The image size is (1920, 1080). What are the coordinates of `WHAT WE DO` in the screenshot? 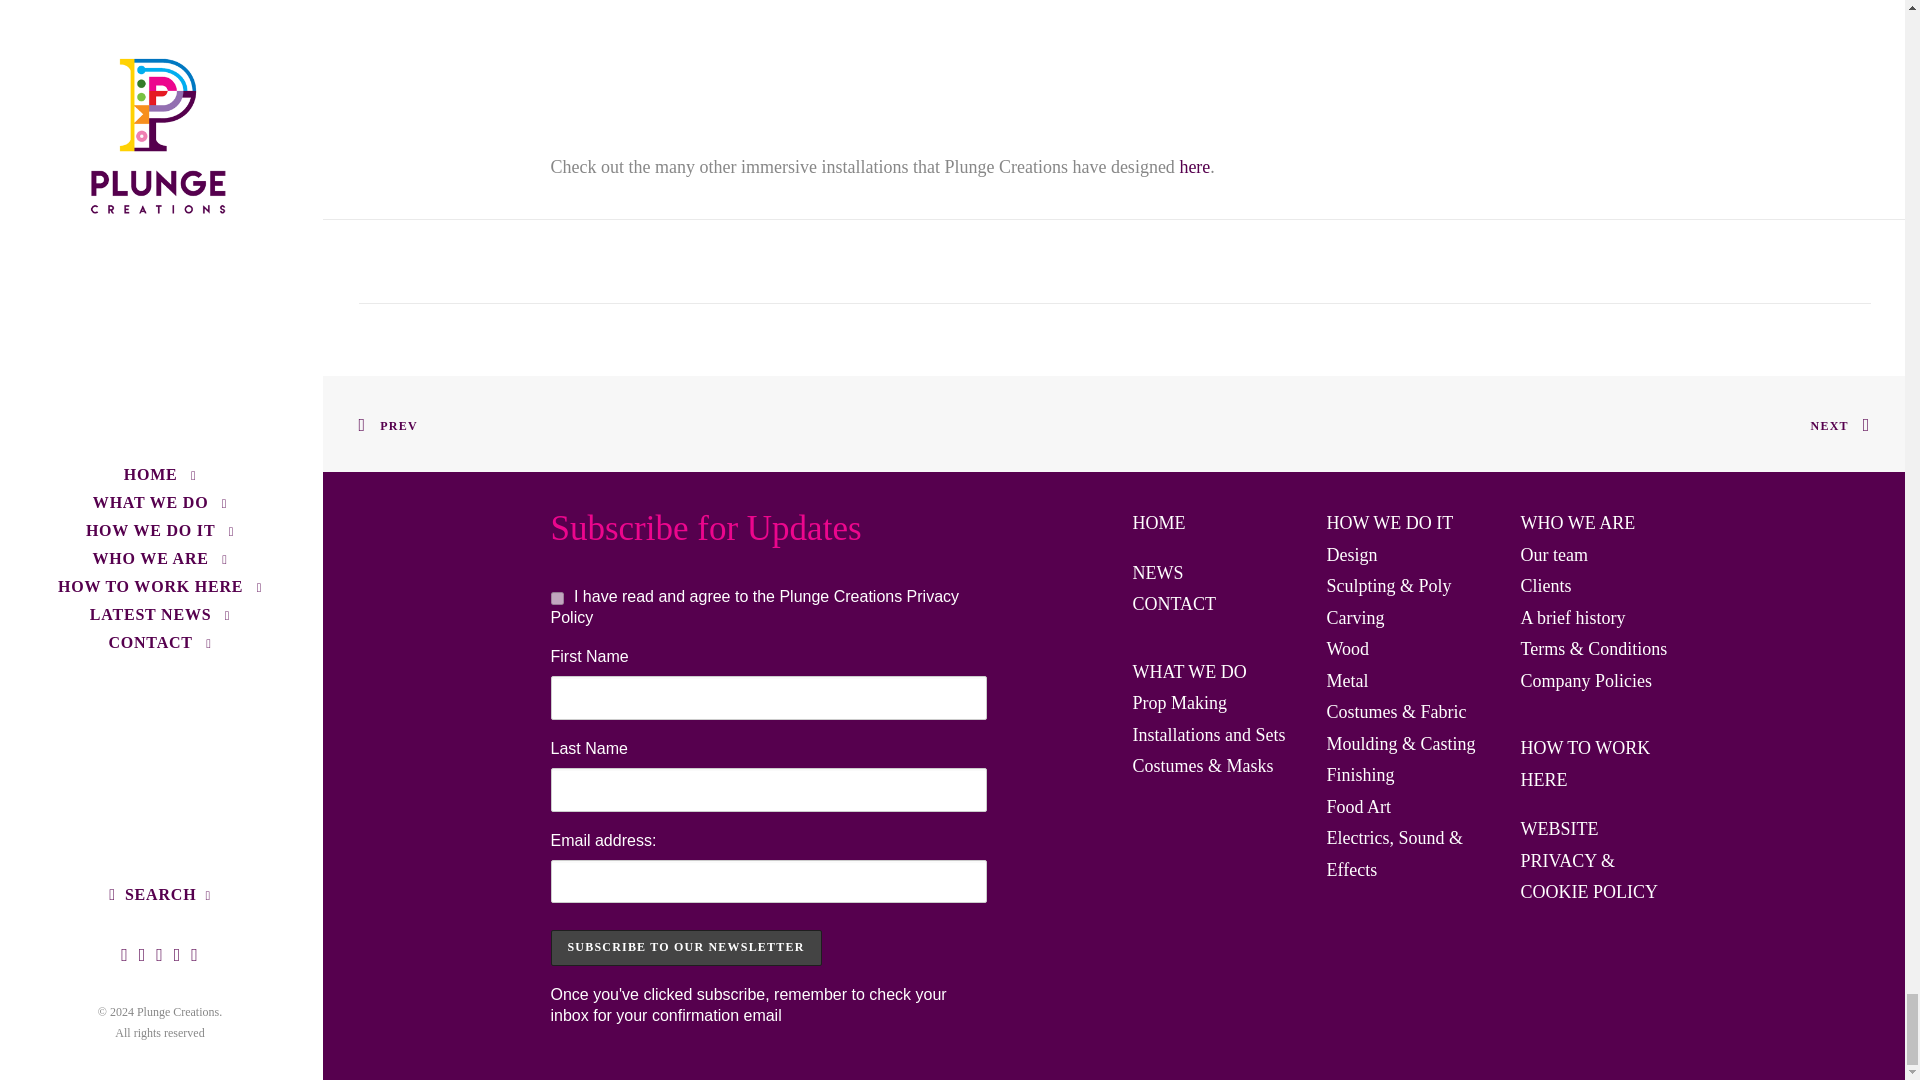 It's located at (1189, 672).